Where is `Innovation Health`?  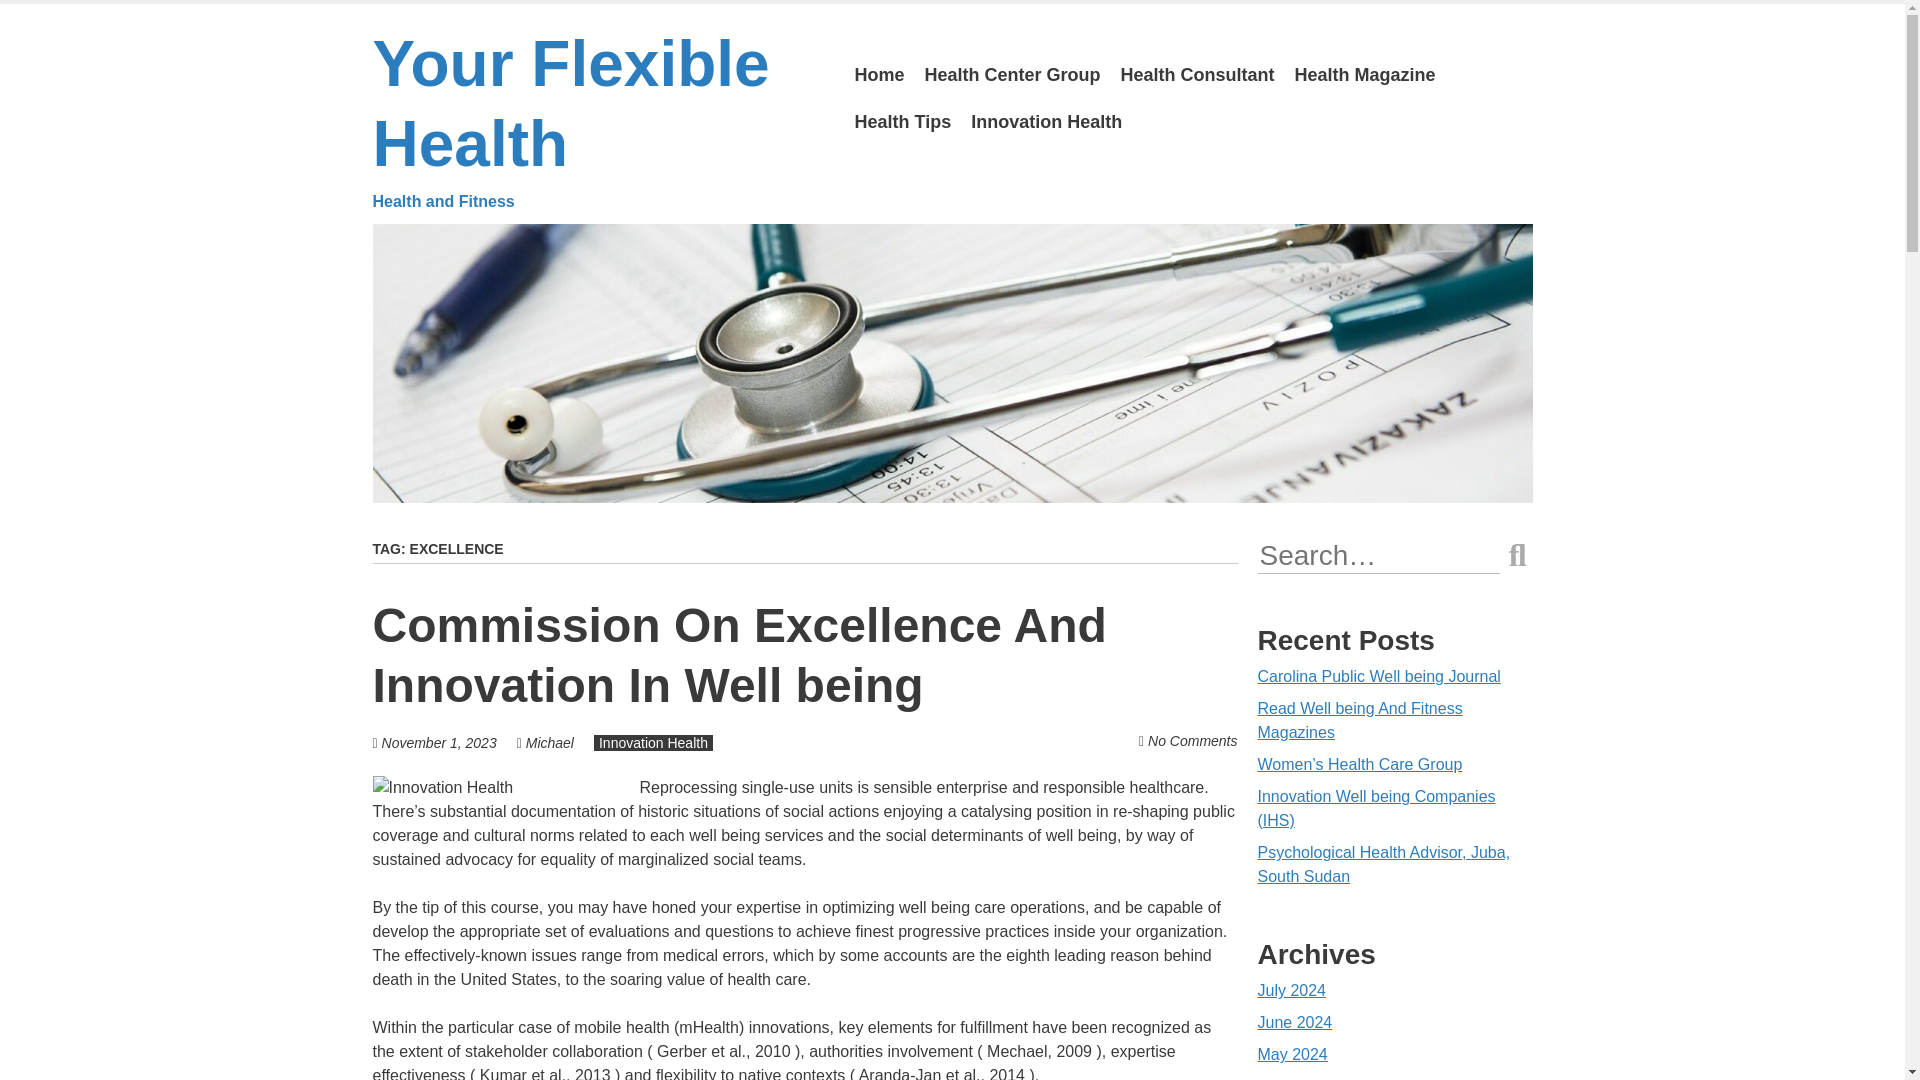
Innovation Health is located at coordinates (652, 742).